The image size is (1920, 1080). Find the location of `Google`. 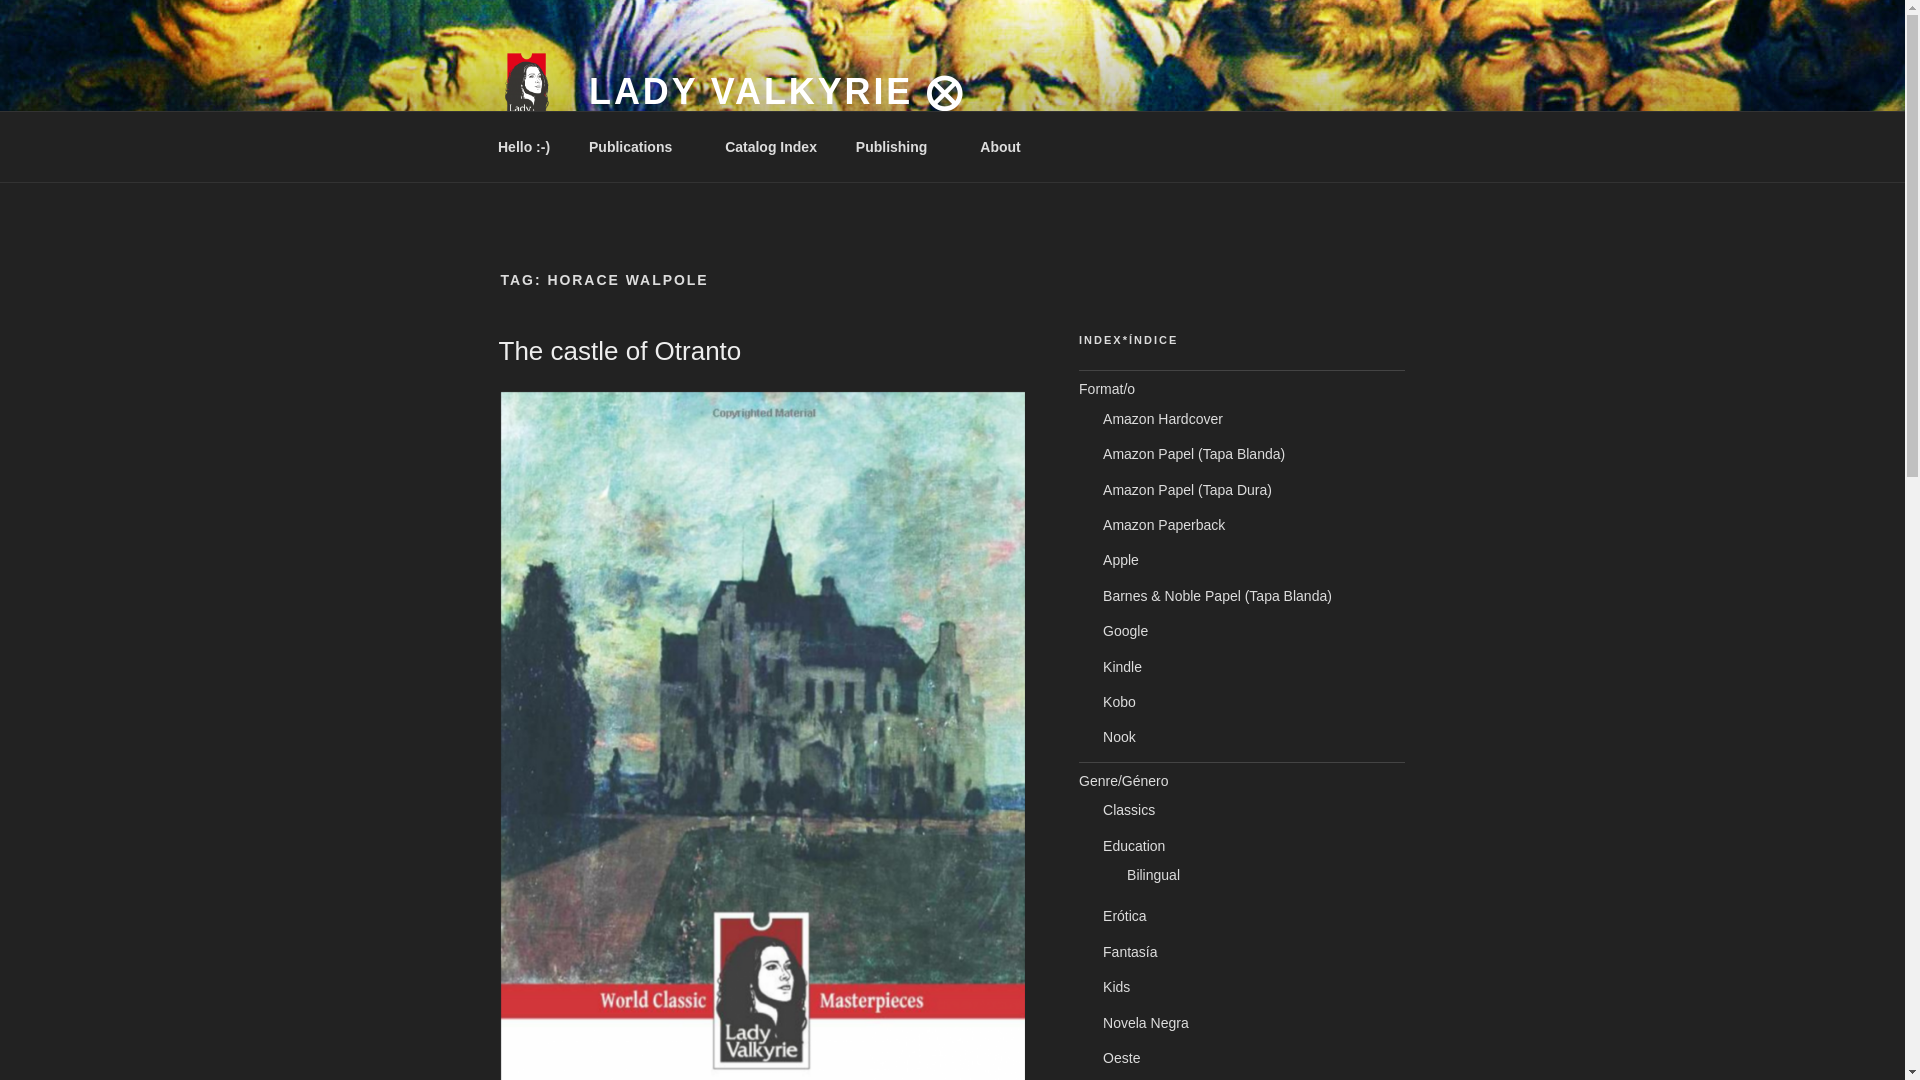

Google is located at coordinates (1125, 631).